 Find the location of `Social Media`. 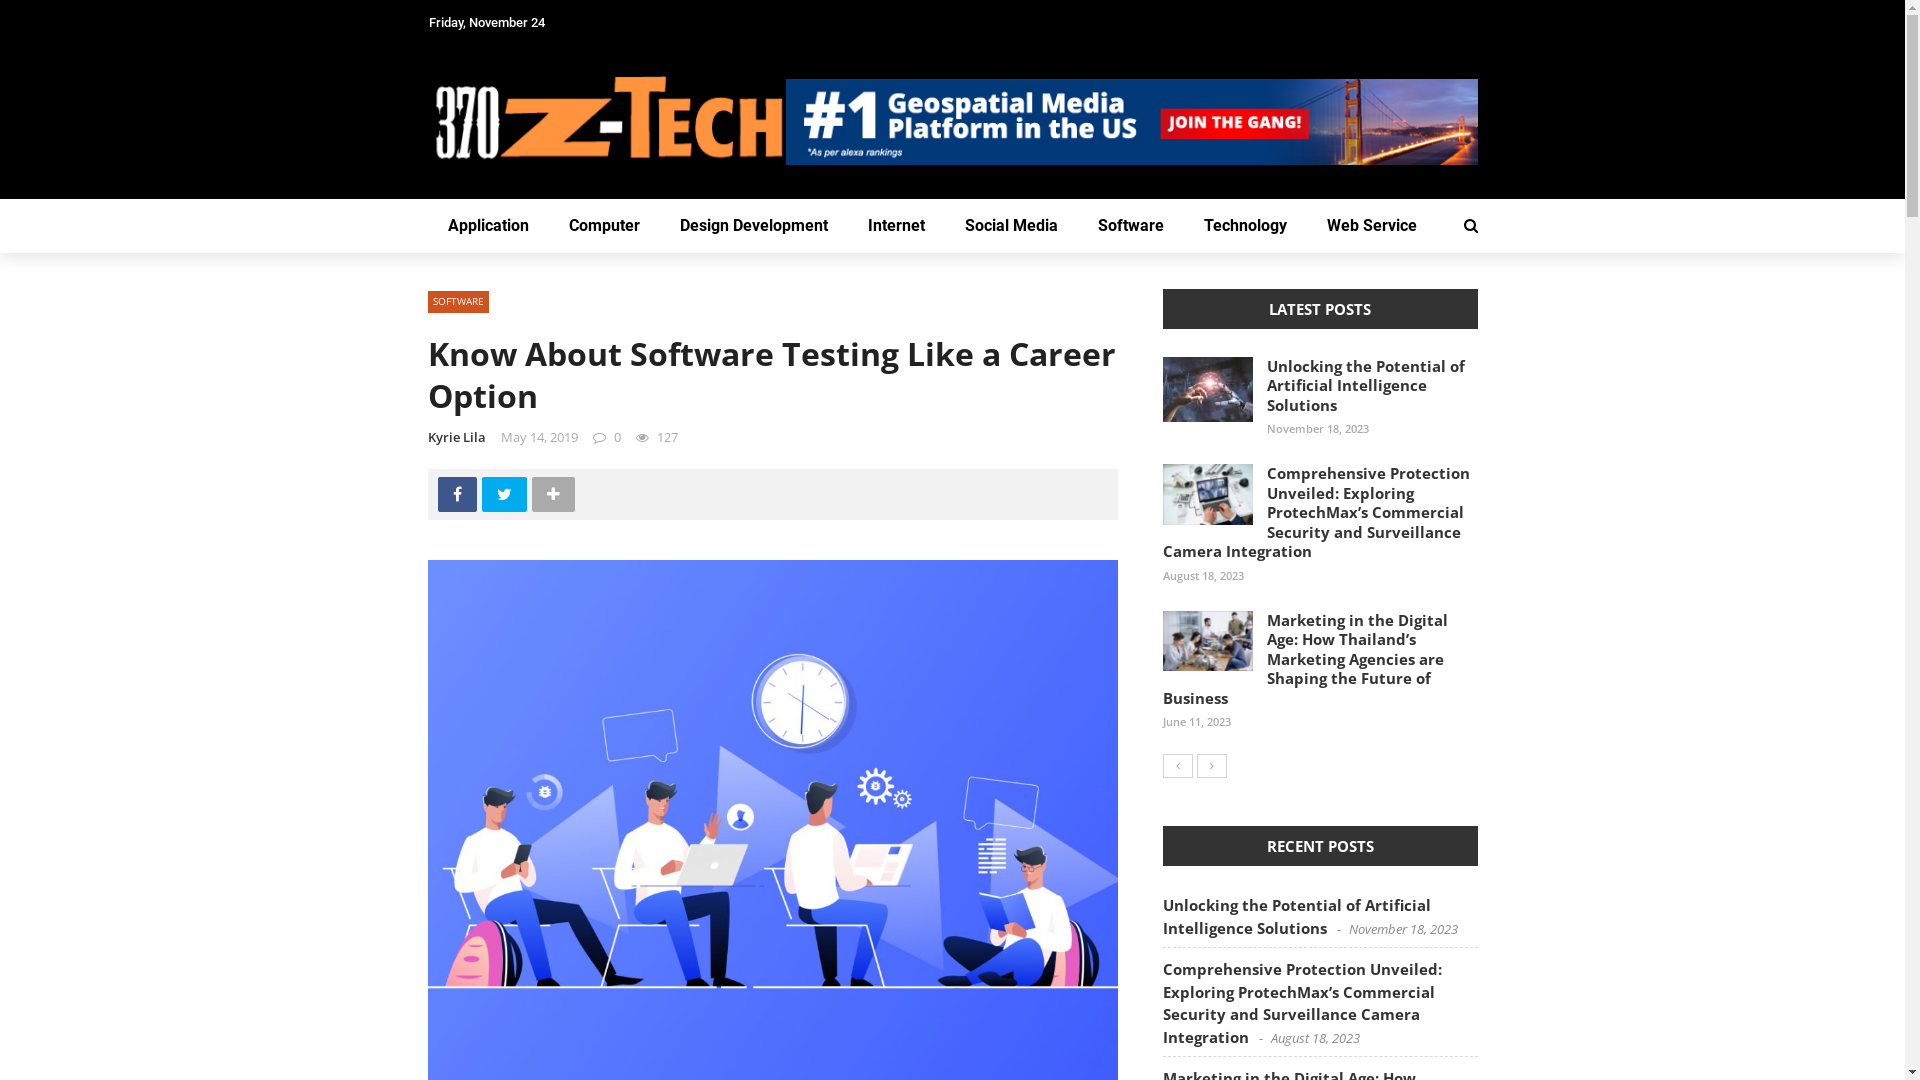

Social Media is located at coordinates (1010, 226).